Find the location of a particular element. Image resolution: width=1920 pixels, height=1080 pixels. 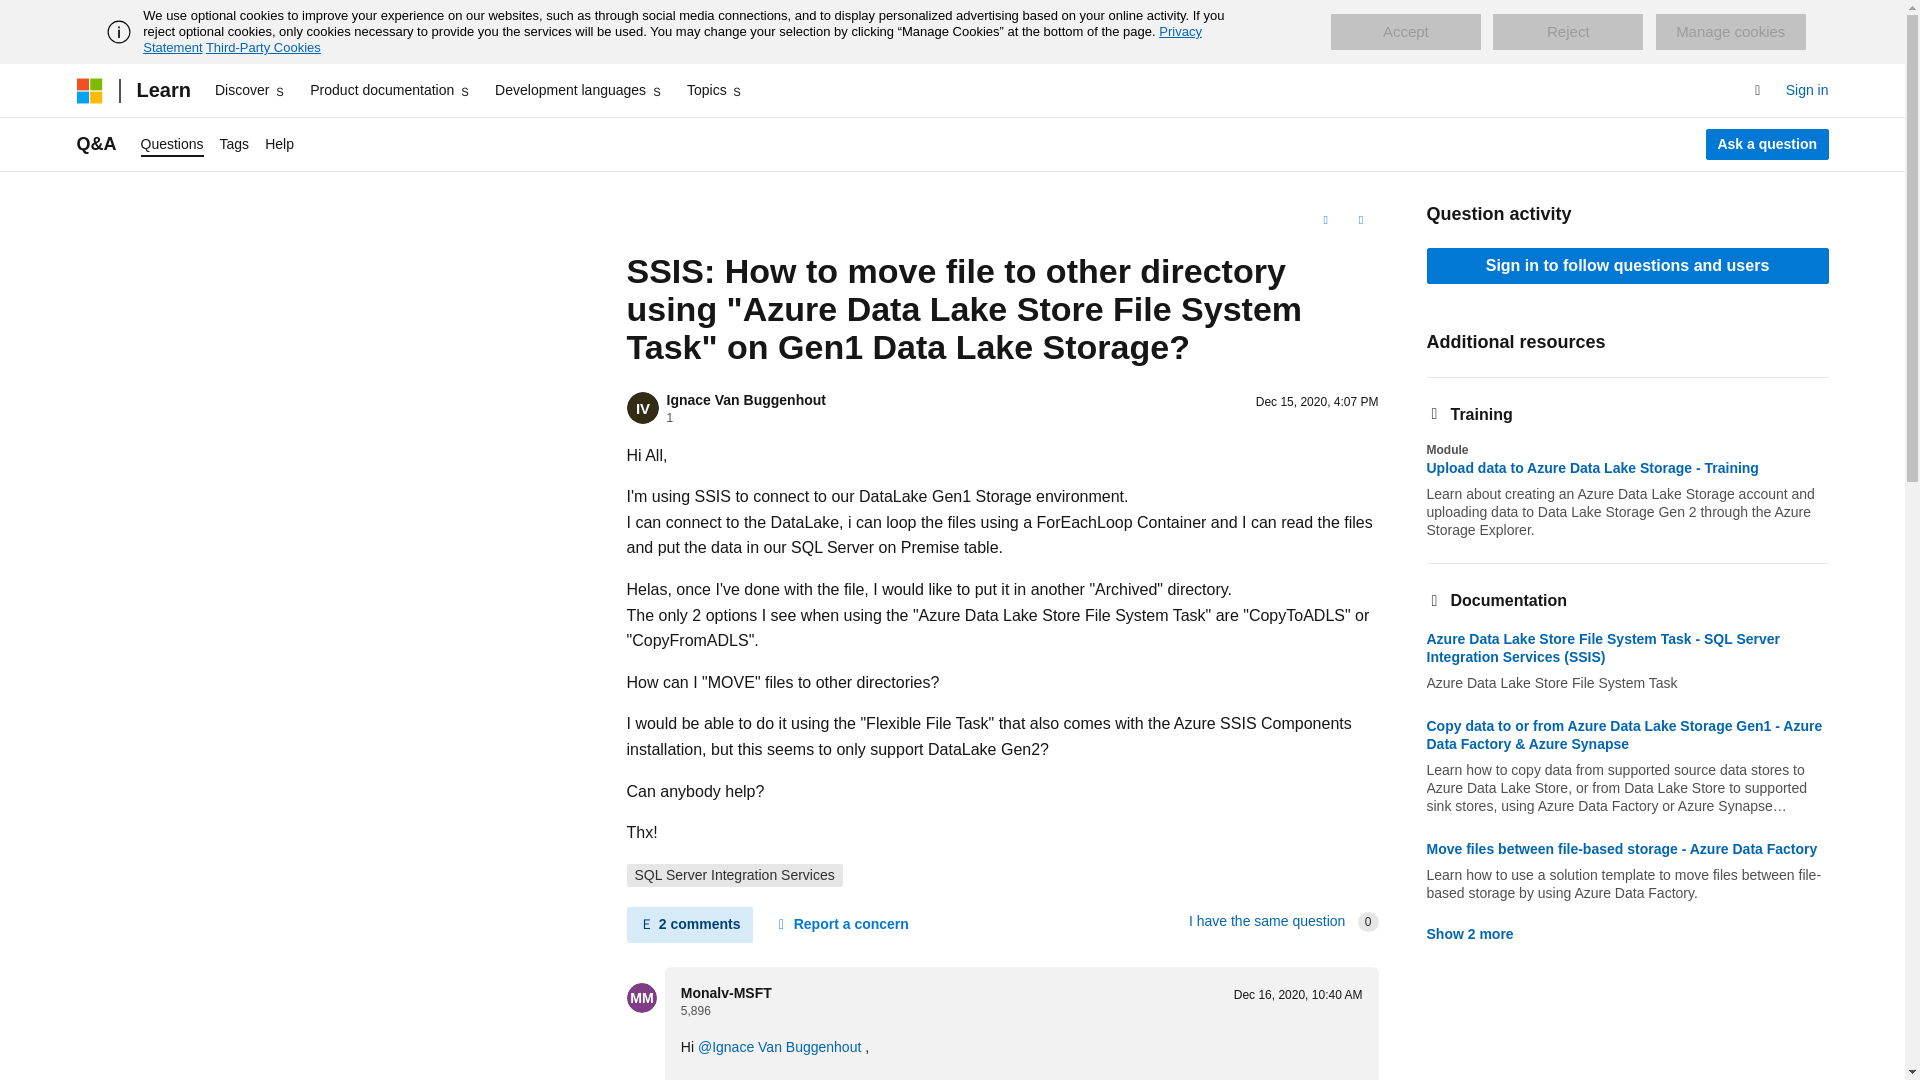

Reputation points is located at coordinates (696, 1011).